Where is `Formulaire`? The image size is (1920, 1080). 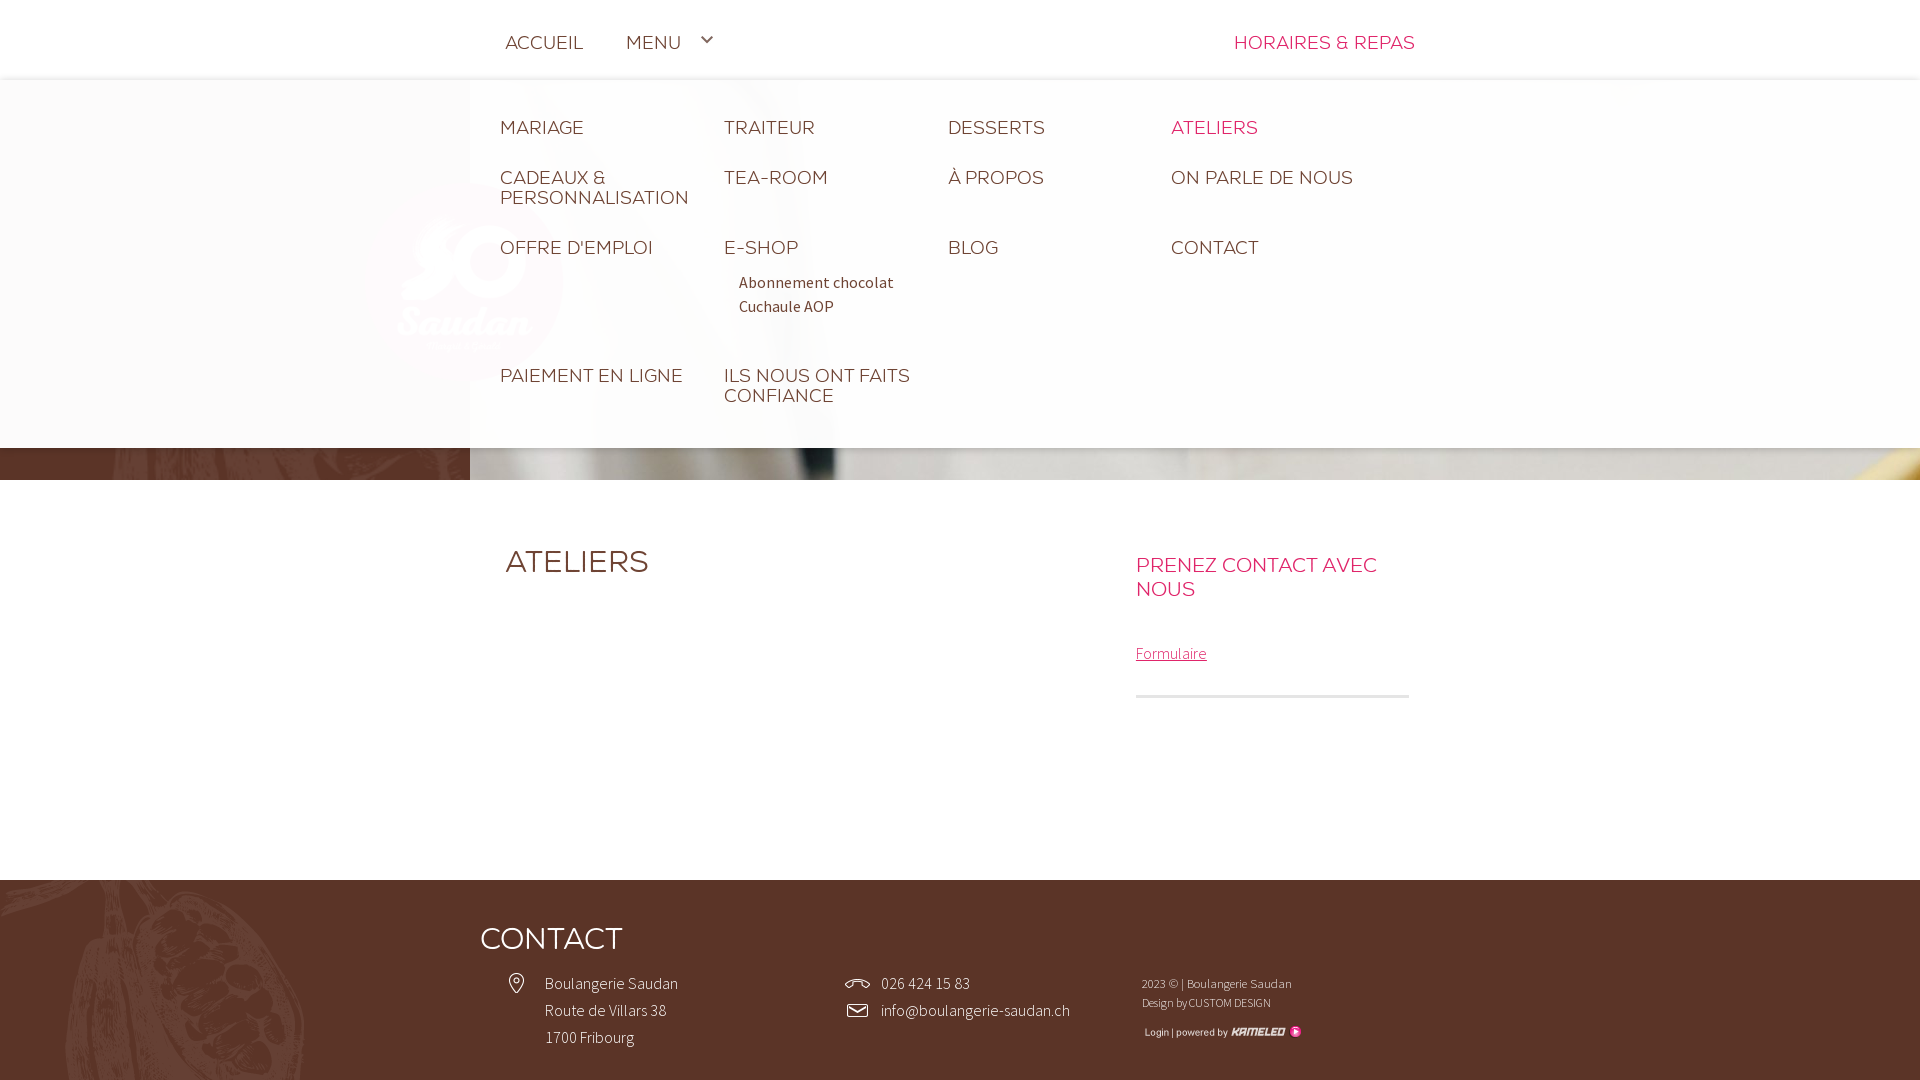 Formulaire is located at coordinates (1172, 653).